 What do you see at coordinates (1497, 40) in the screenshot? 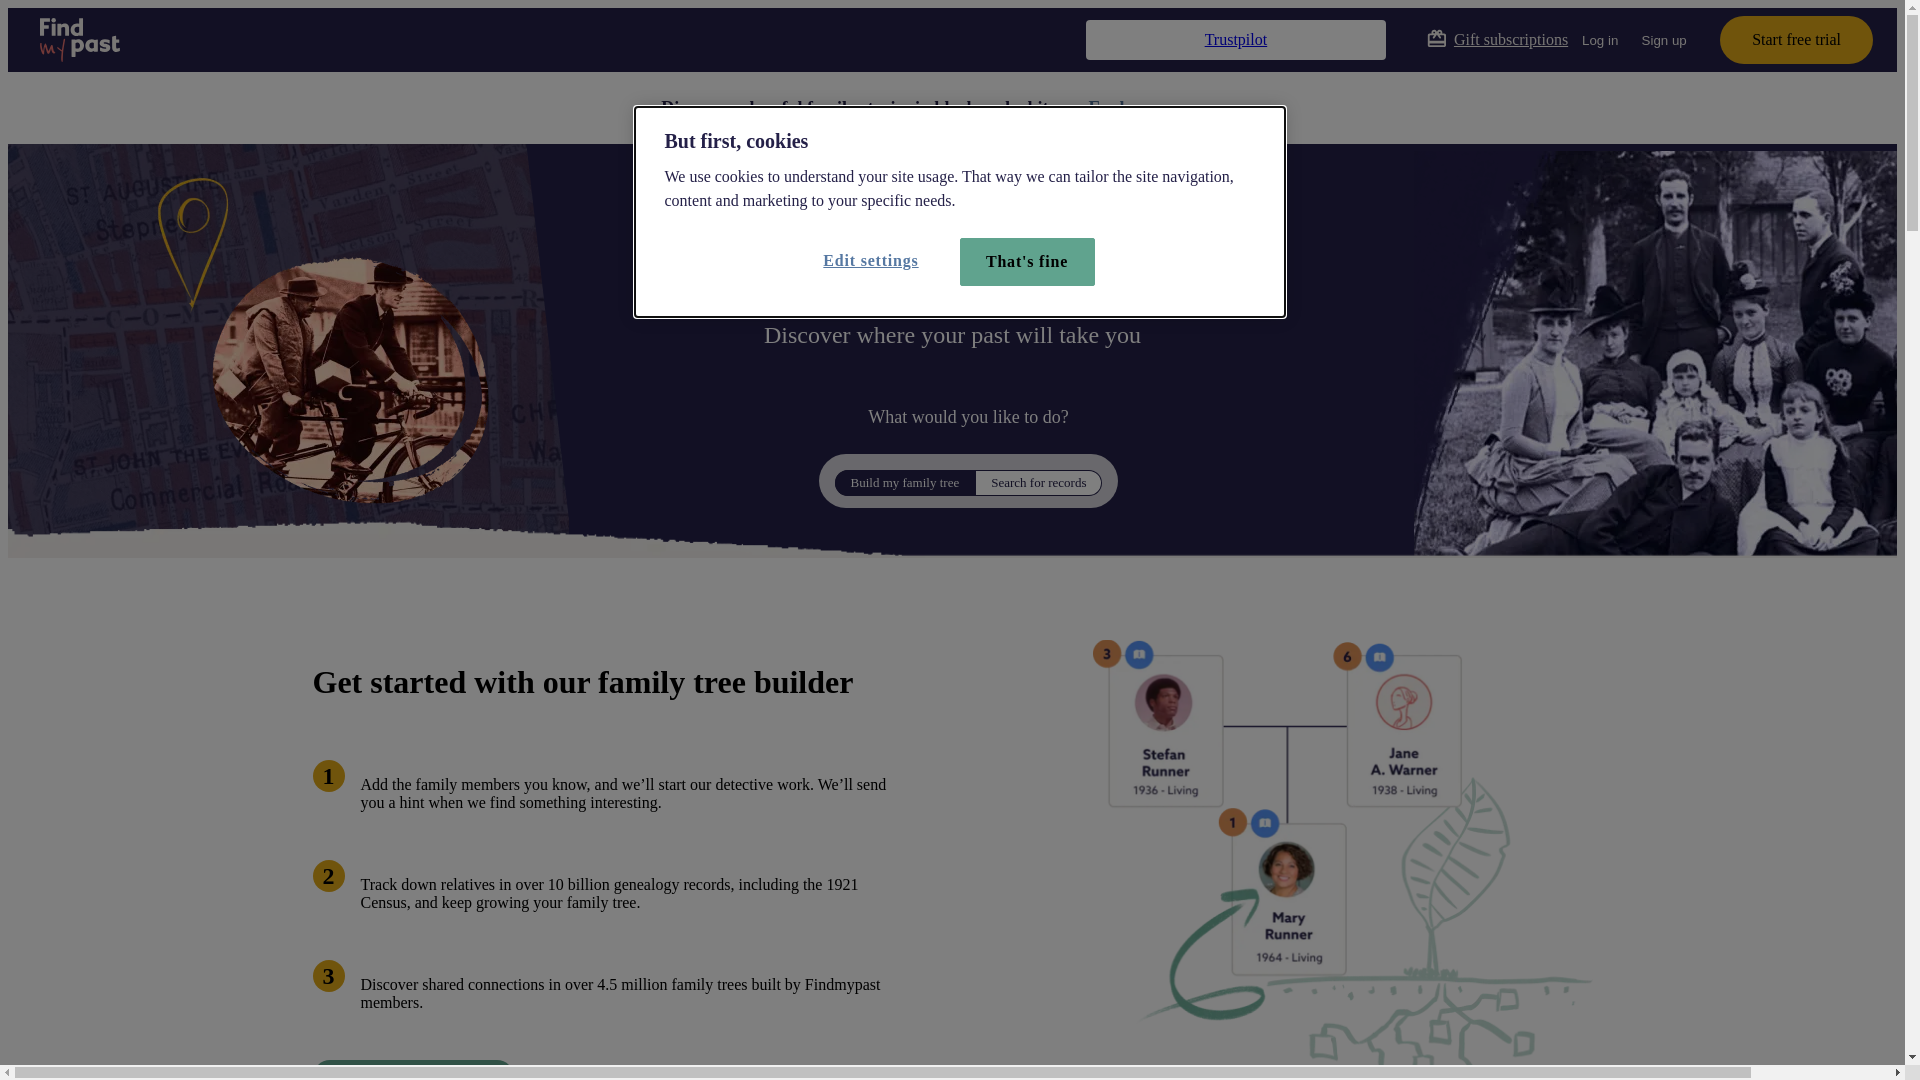
I see `Gift subscriptions` at bounding box center [1497, 40].